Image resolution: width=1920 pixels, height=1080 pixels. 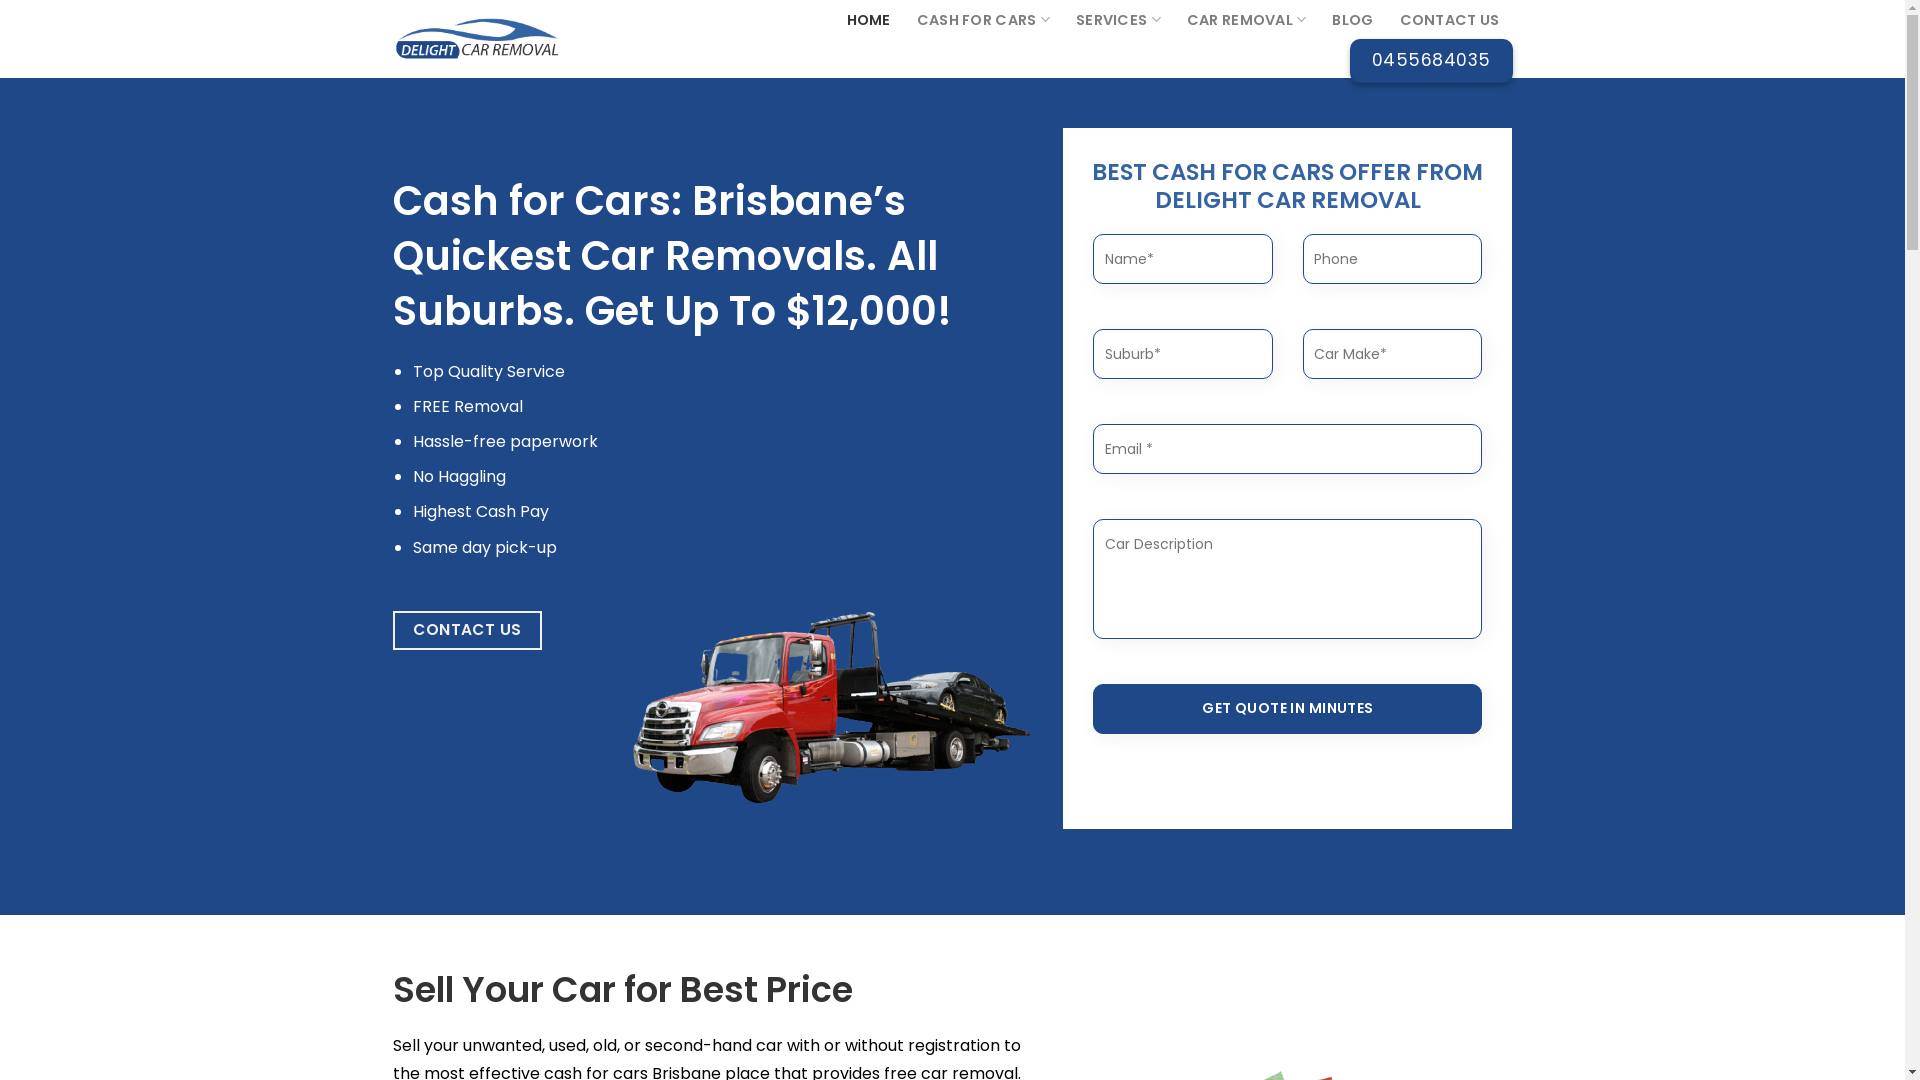 I want to click on SERVICES, so click(x=1118, y=19).